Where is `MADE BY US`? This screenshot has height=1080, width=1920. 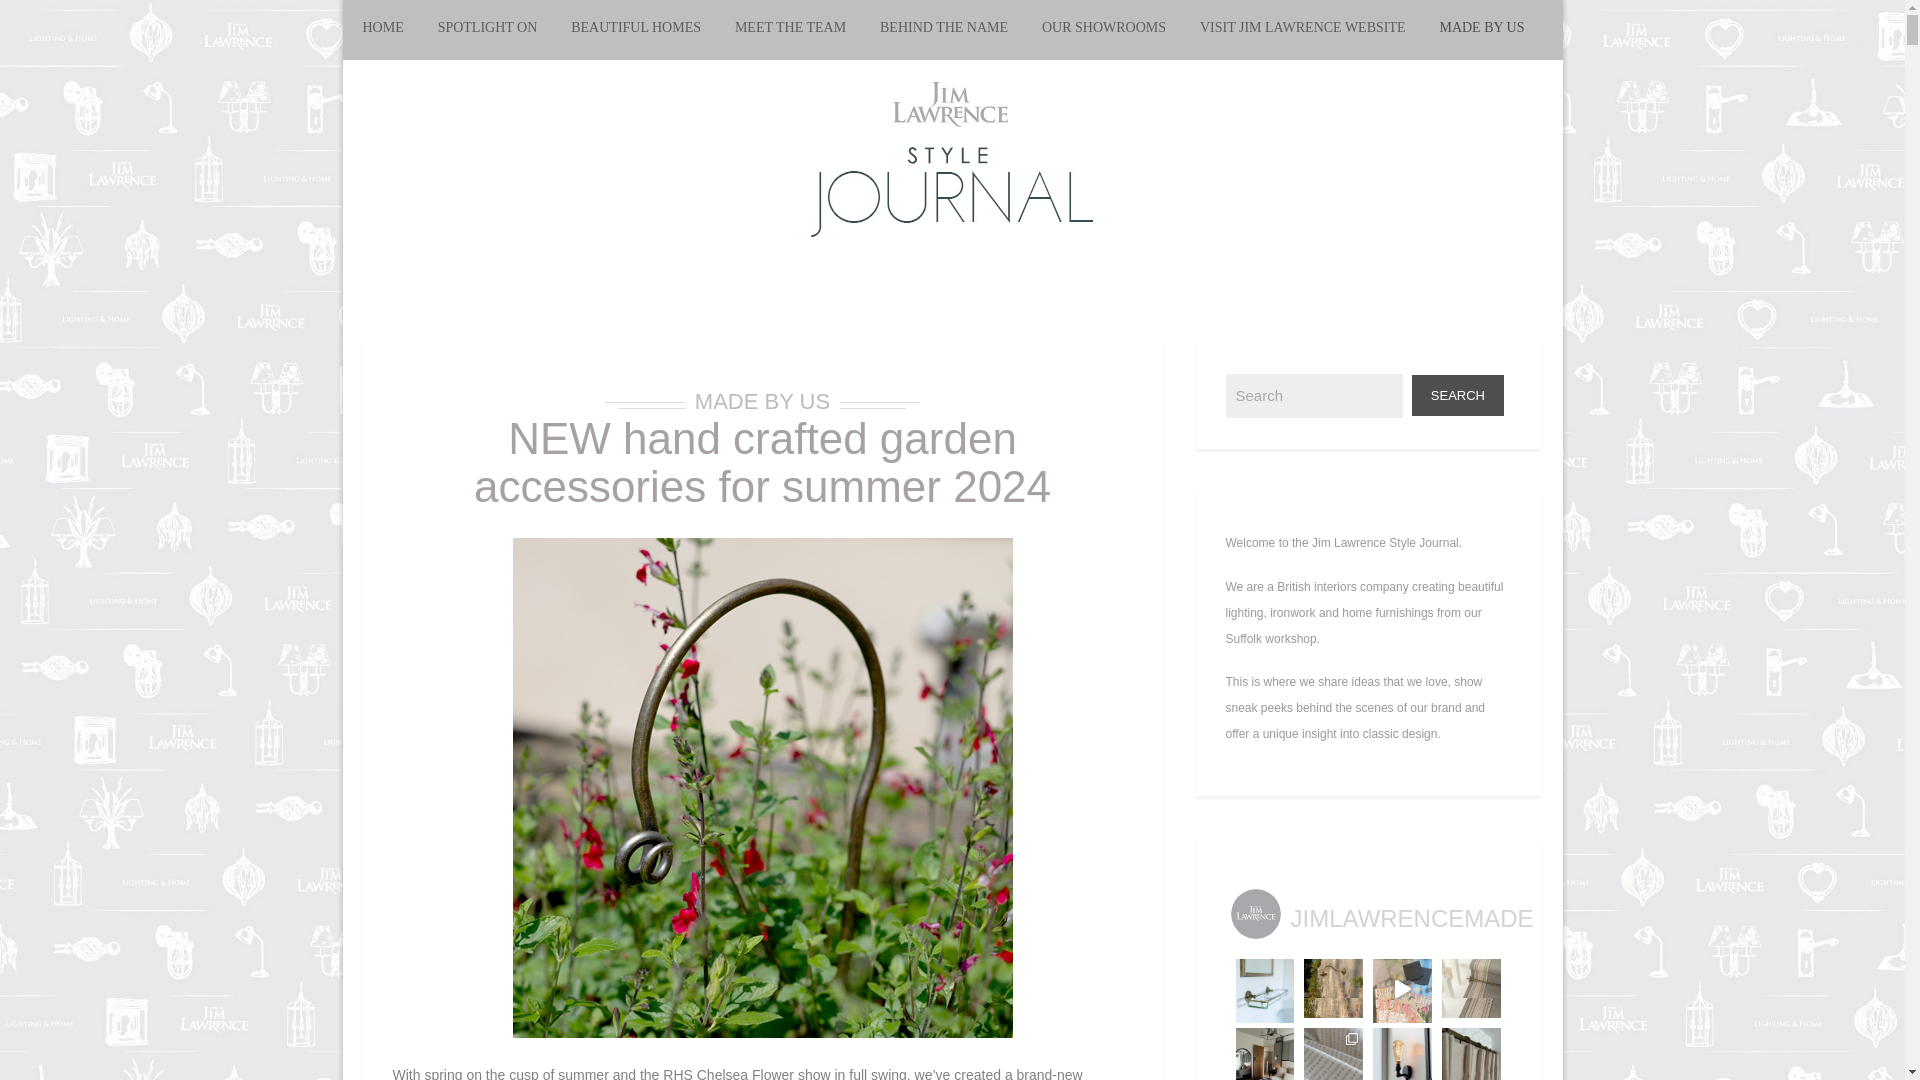
MADE BY US is located at coordinates (762, 400).